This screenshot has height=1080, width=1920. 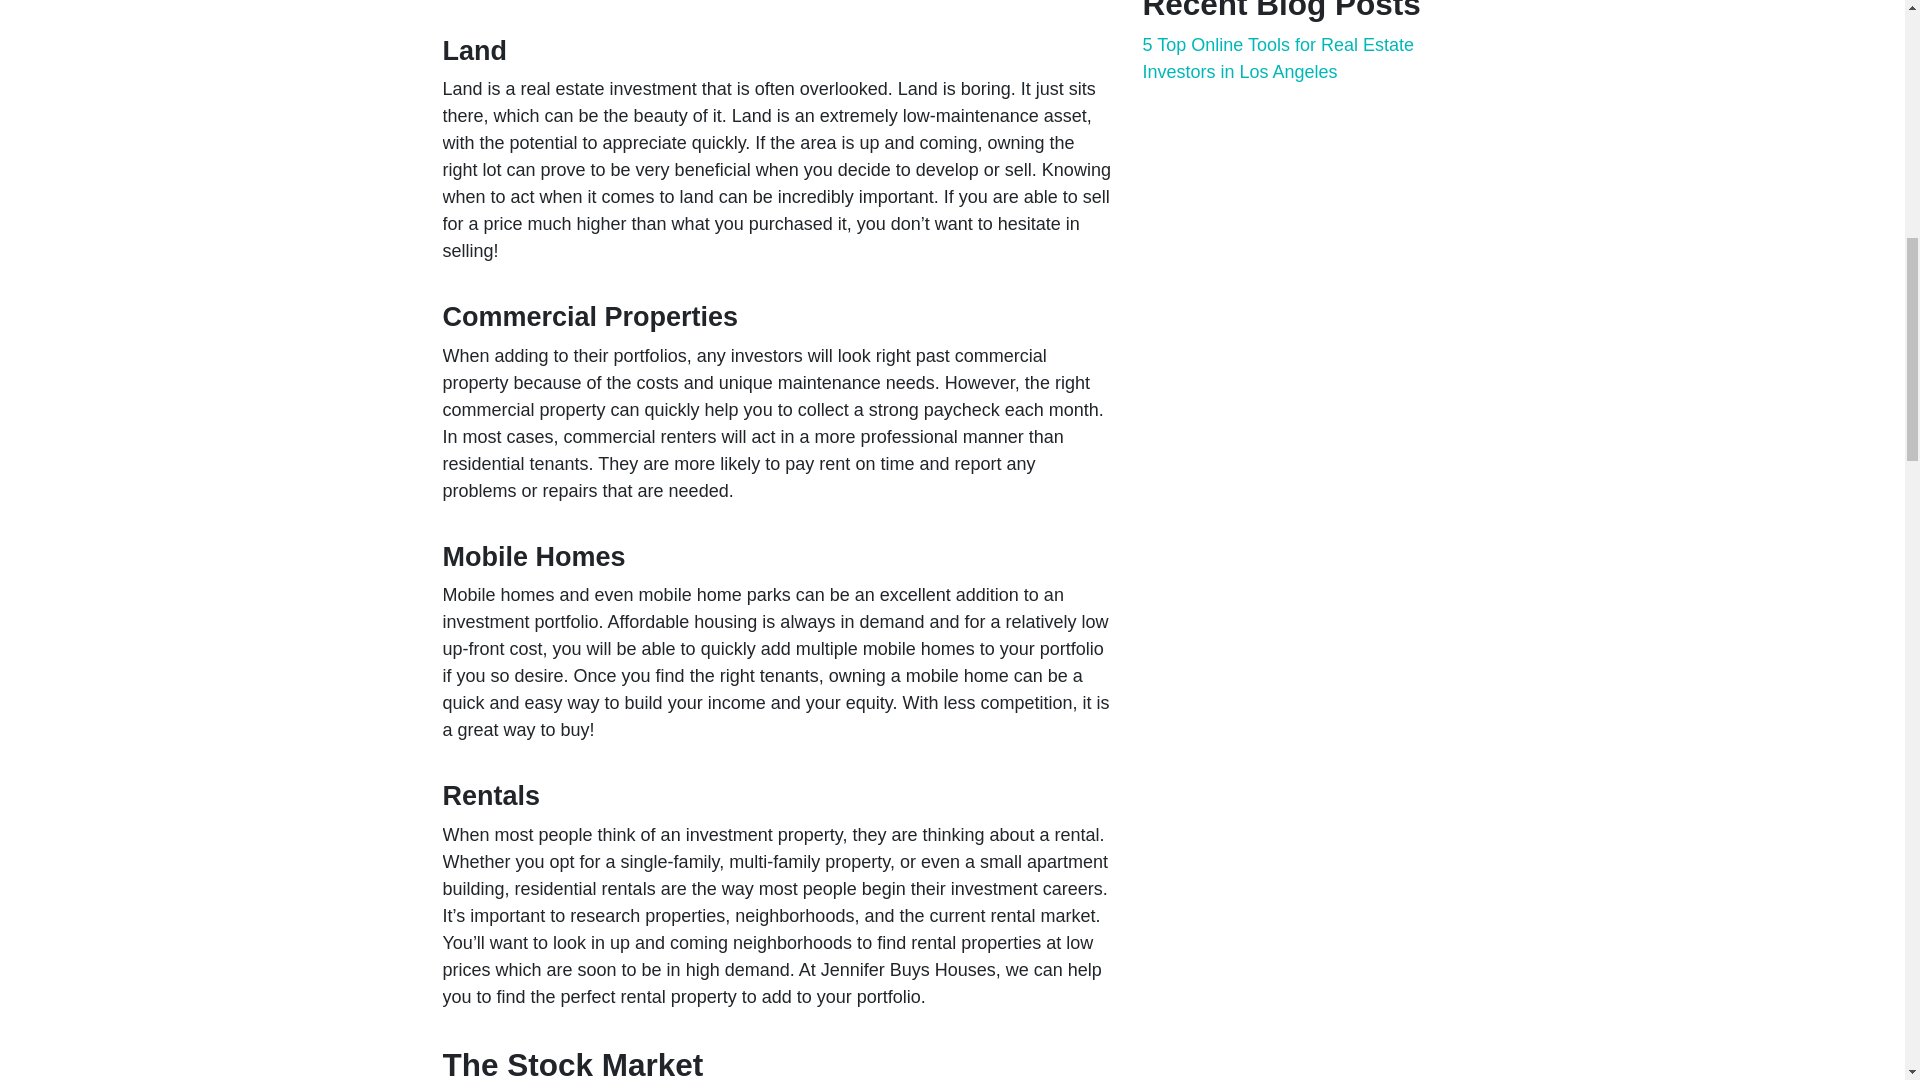 What do you see at coordinates (1278, 58) in the screenshot?
I see `5 Top Online Tools for Real Estate Investors in Los Angeles` at bounding box center [1278, 58].